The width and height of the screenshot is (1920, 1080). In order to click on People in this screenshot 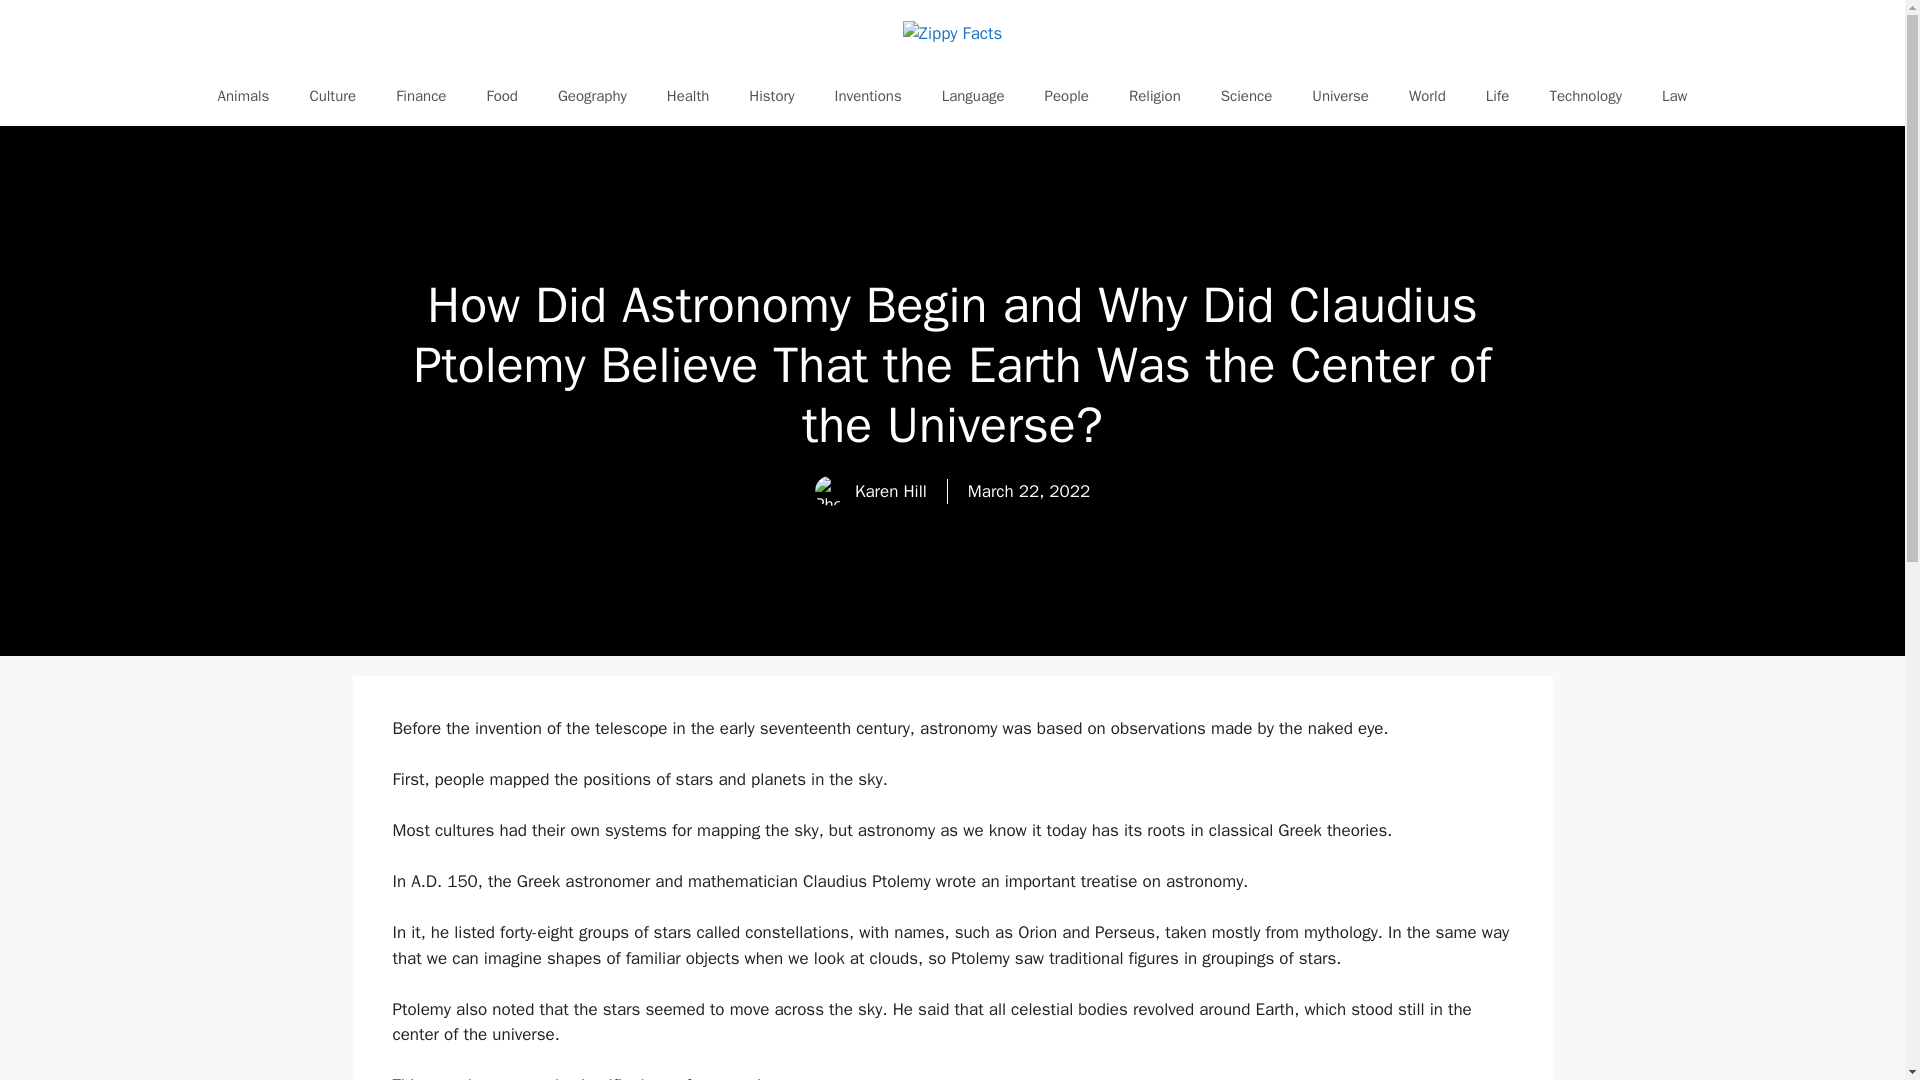, I will do `click(1067, 96)`.